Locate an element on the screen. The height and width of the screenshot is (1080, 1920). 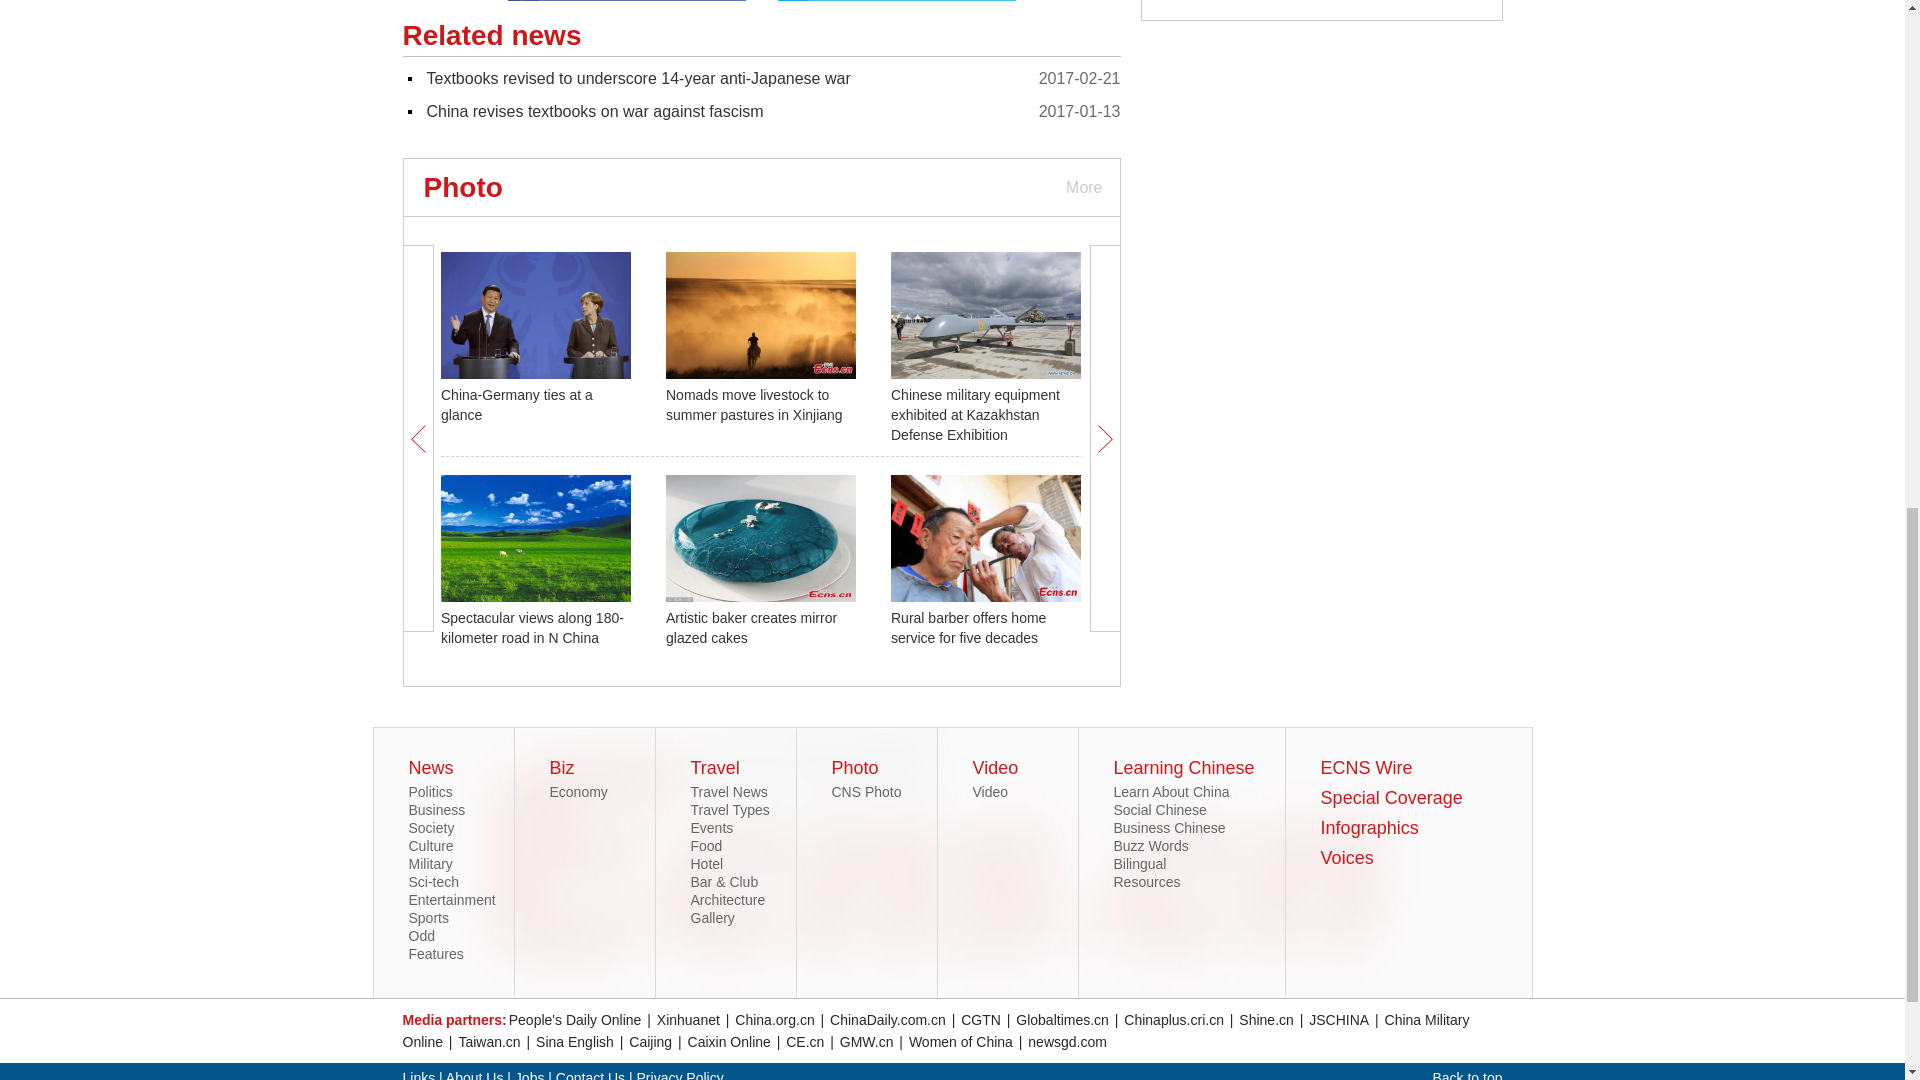
More is located at coordinates (1082, 187).